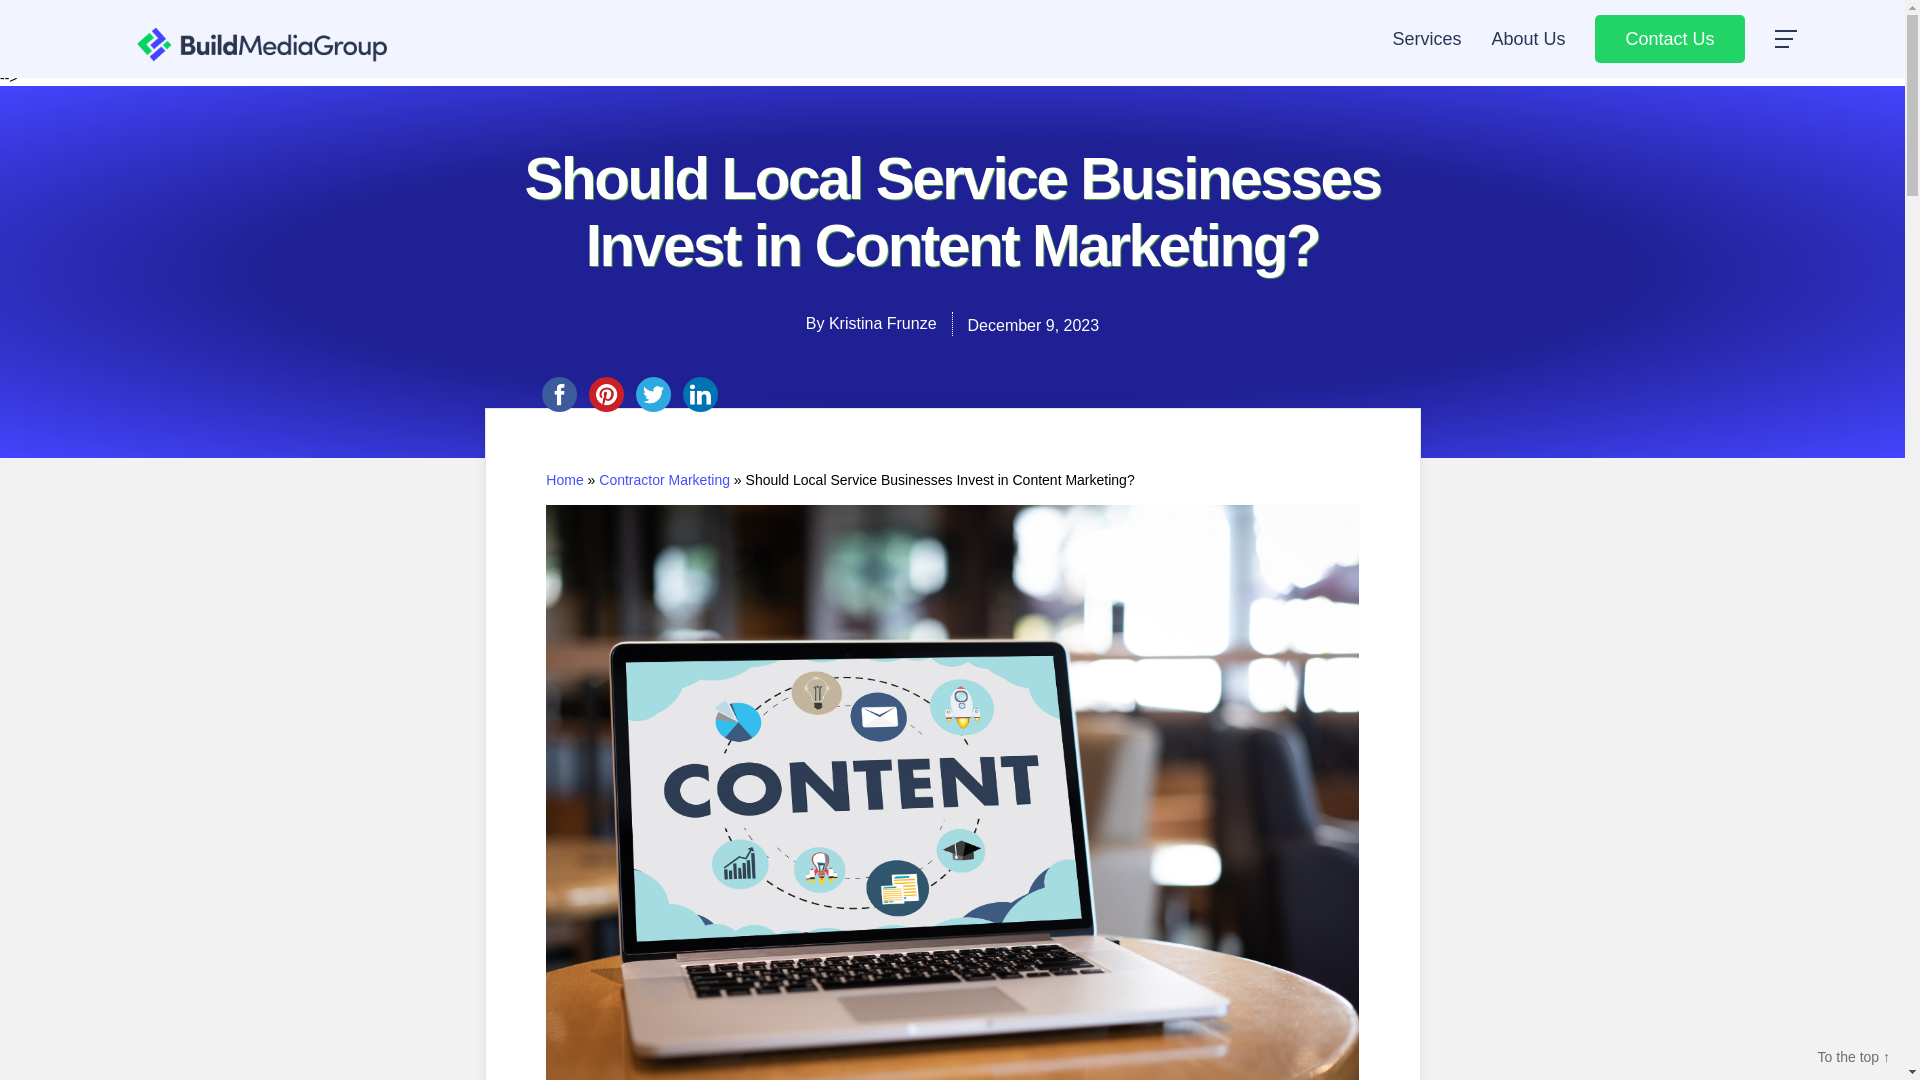 The width and height of the screenshot is (1920, 1080). Describe the element at coordinates (605, 394) in the screenshot. I see `pinterest` at that location.